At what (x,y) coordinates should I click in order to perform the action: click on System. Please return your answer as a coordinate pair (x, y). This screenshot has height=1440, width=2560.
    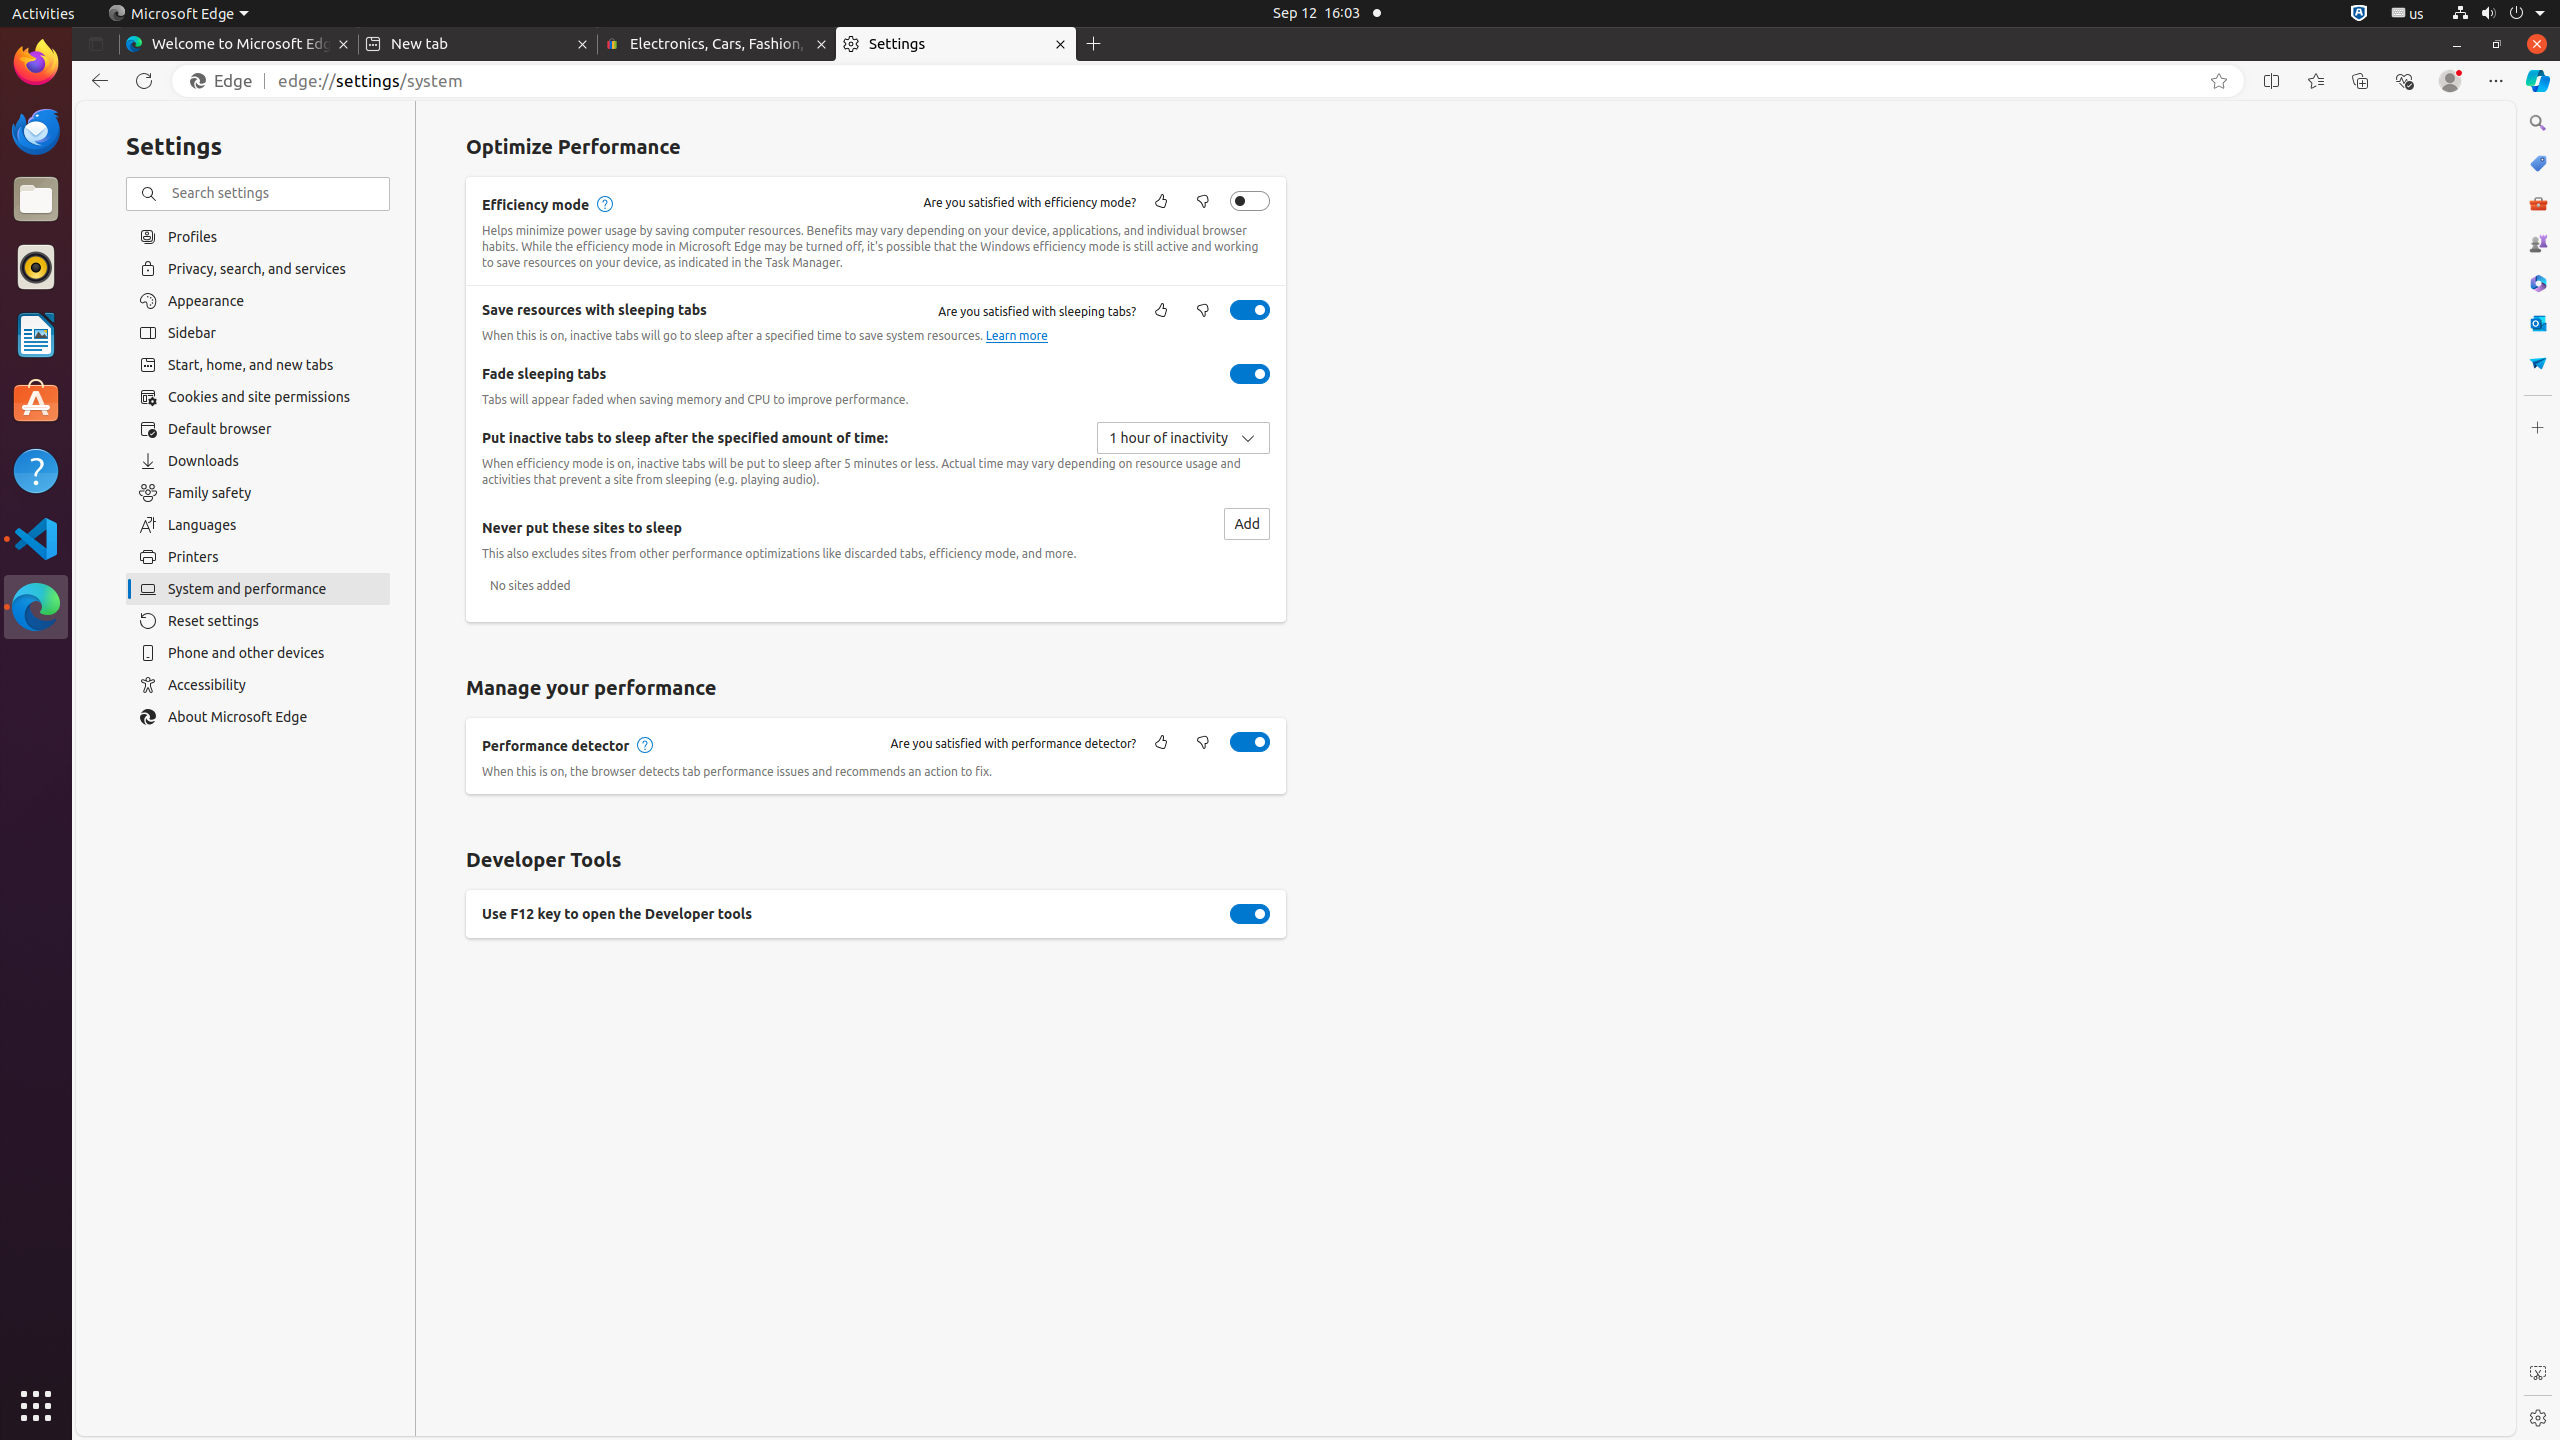
    Looking at the image, I should click on (2498, 14).